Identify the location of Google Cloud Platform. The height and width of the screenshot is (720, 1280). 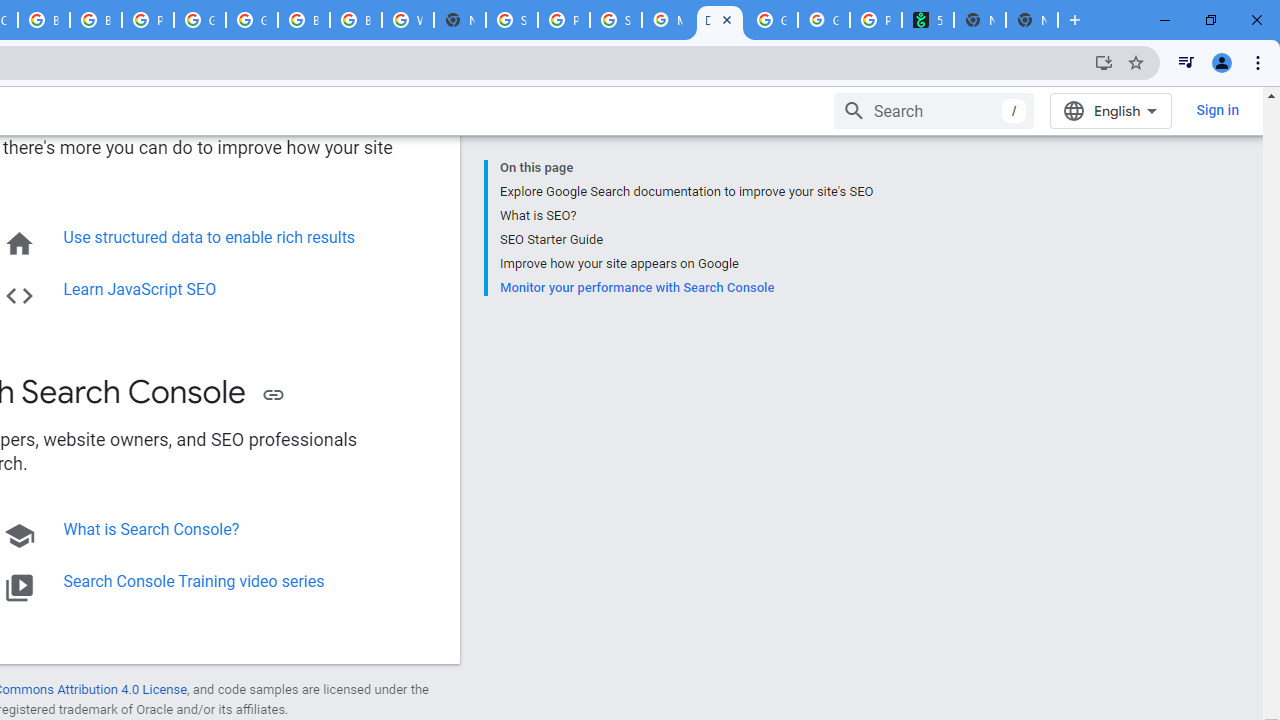
(252, 20).